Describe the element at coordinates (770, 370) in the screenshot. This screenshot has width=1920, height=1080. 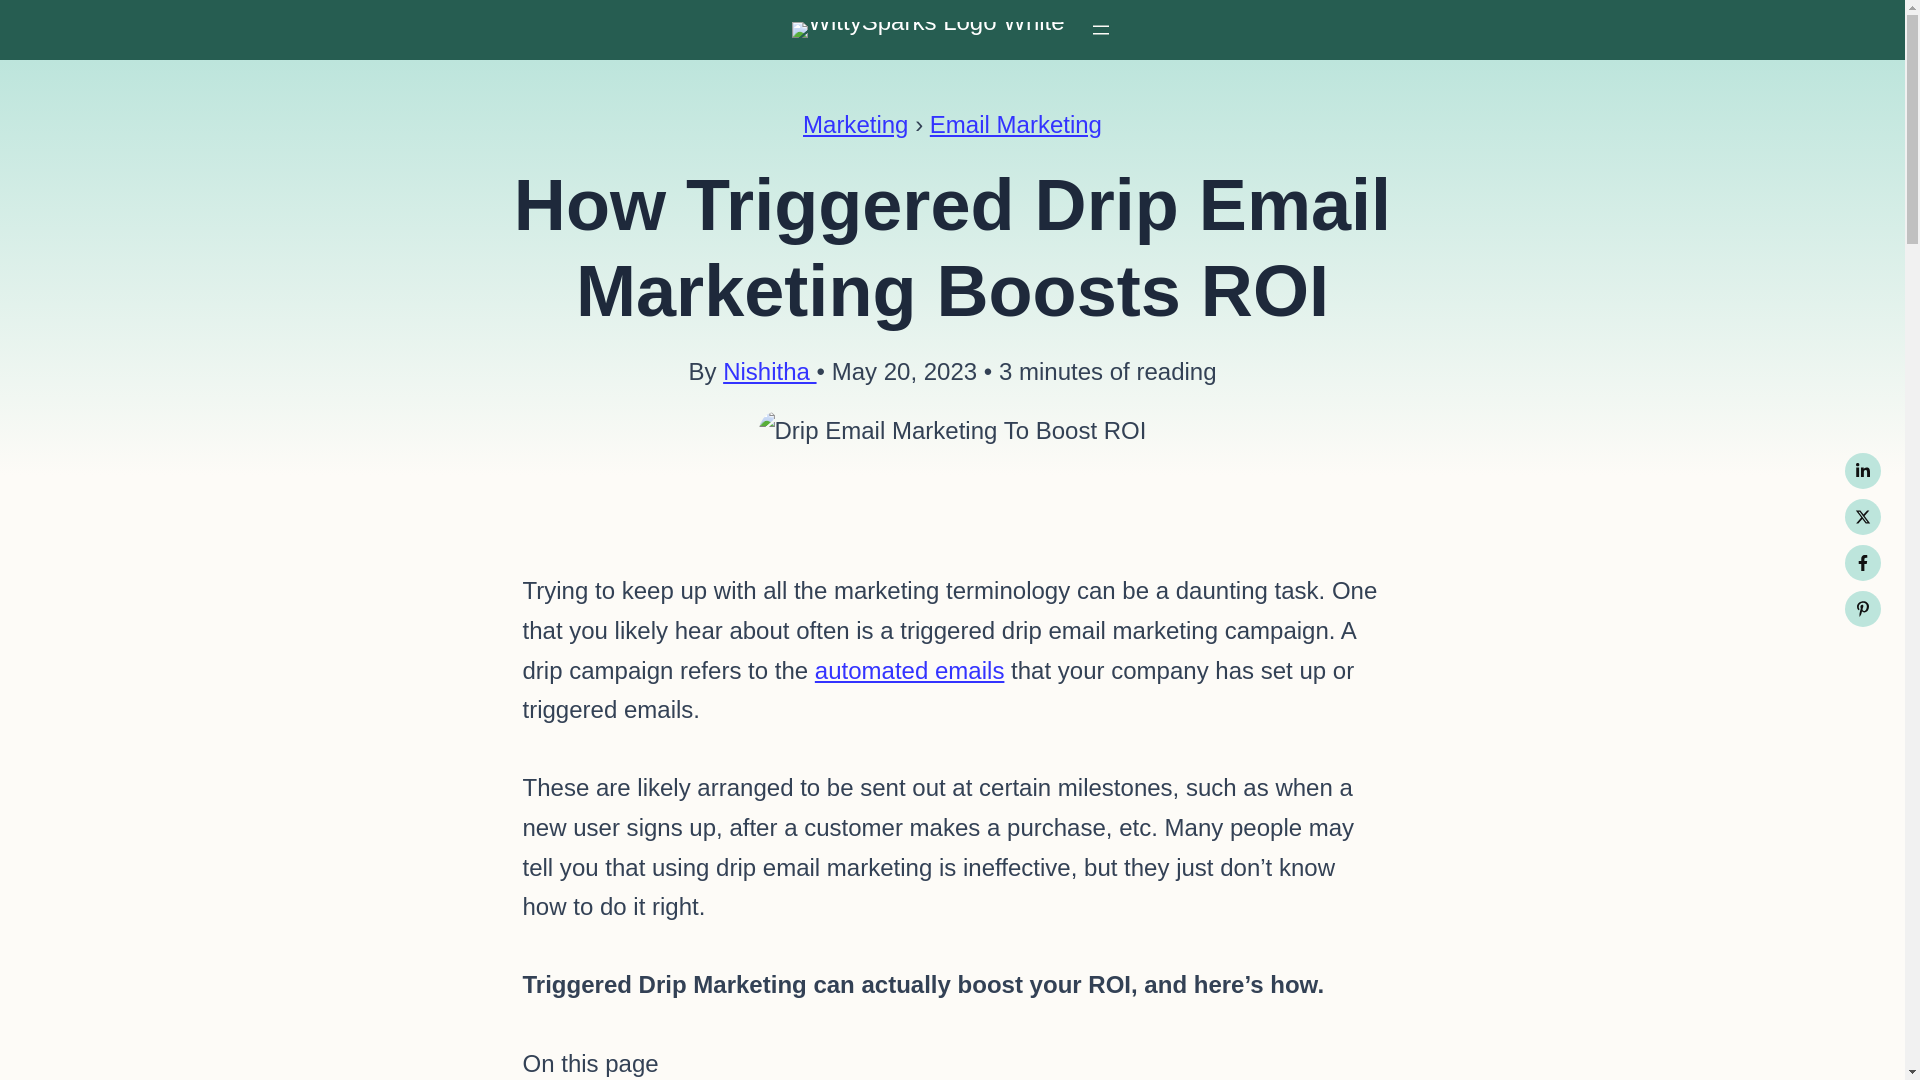
I see `Nishitha` at that location.